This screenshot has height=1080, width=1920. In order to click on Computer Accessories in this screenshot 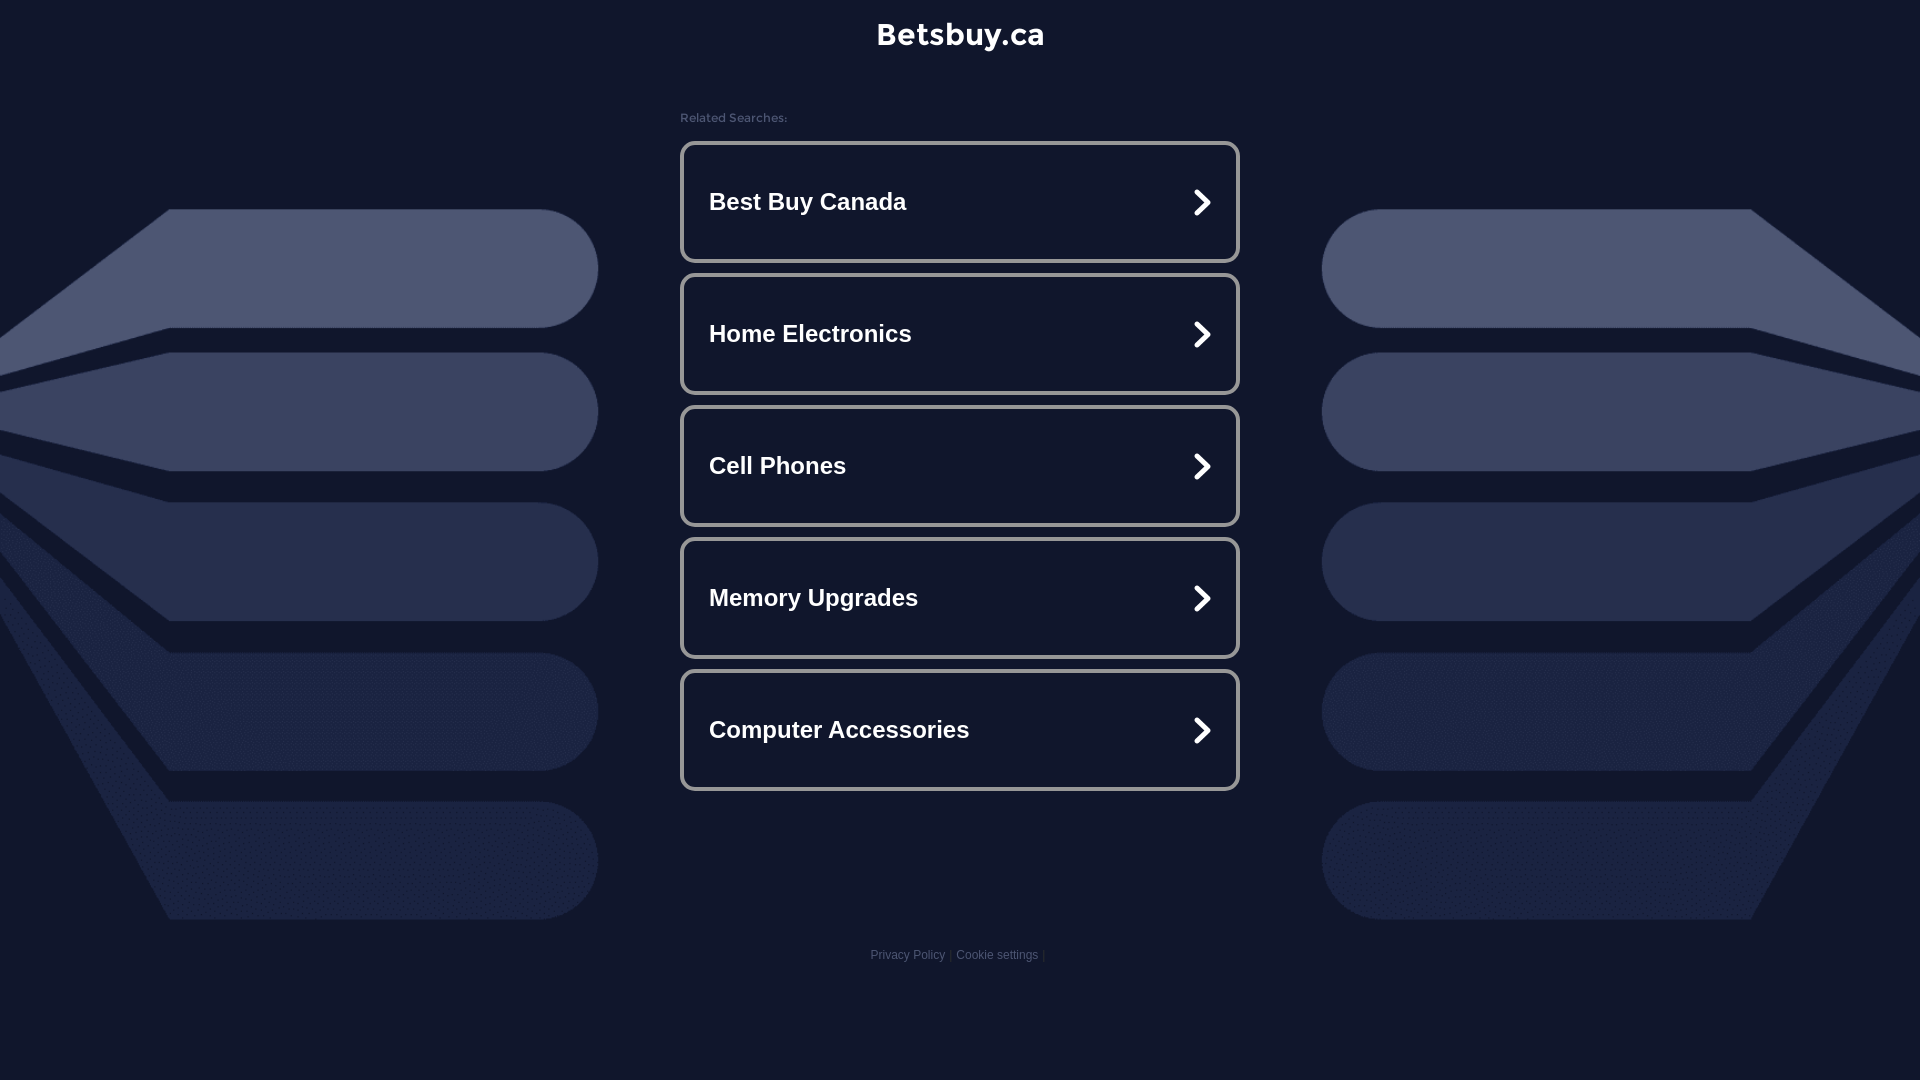, I will do `click(960, 730)`.